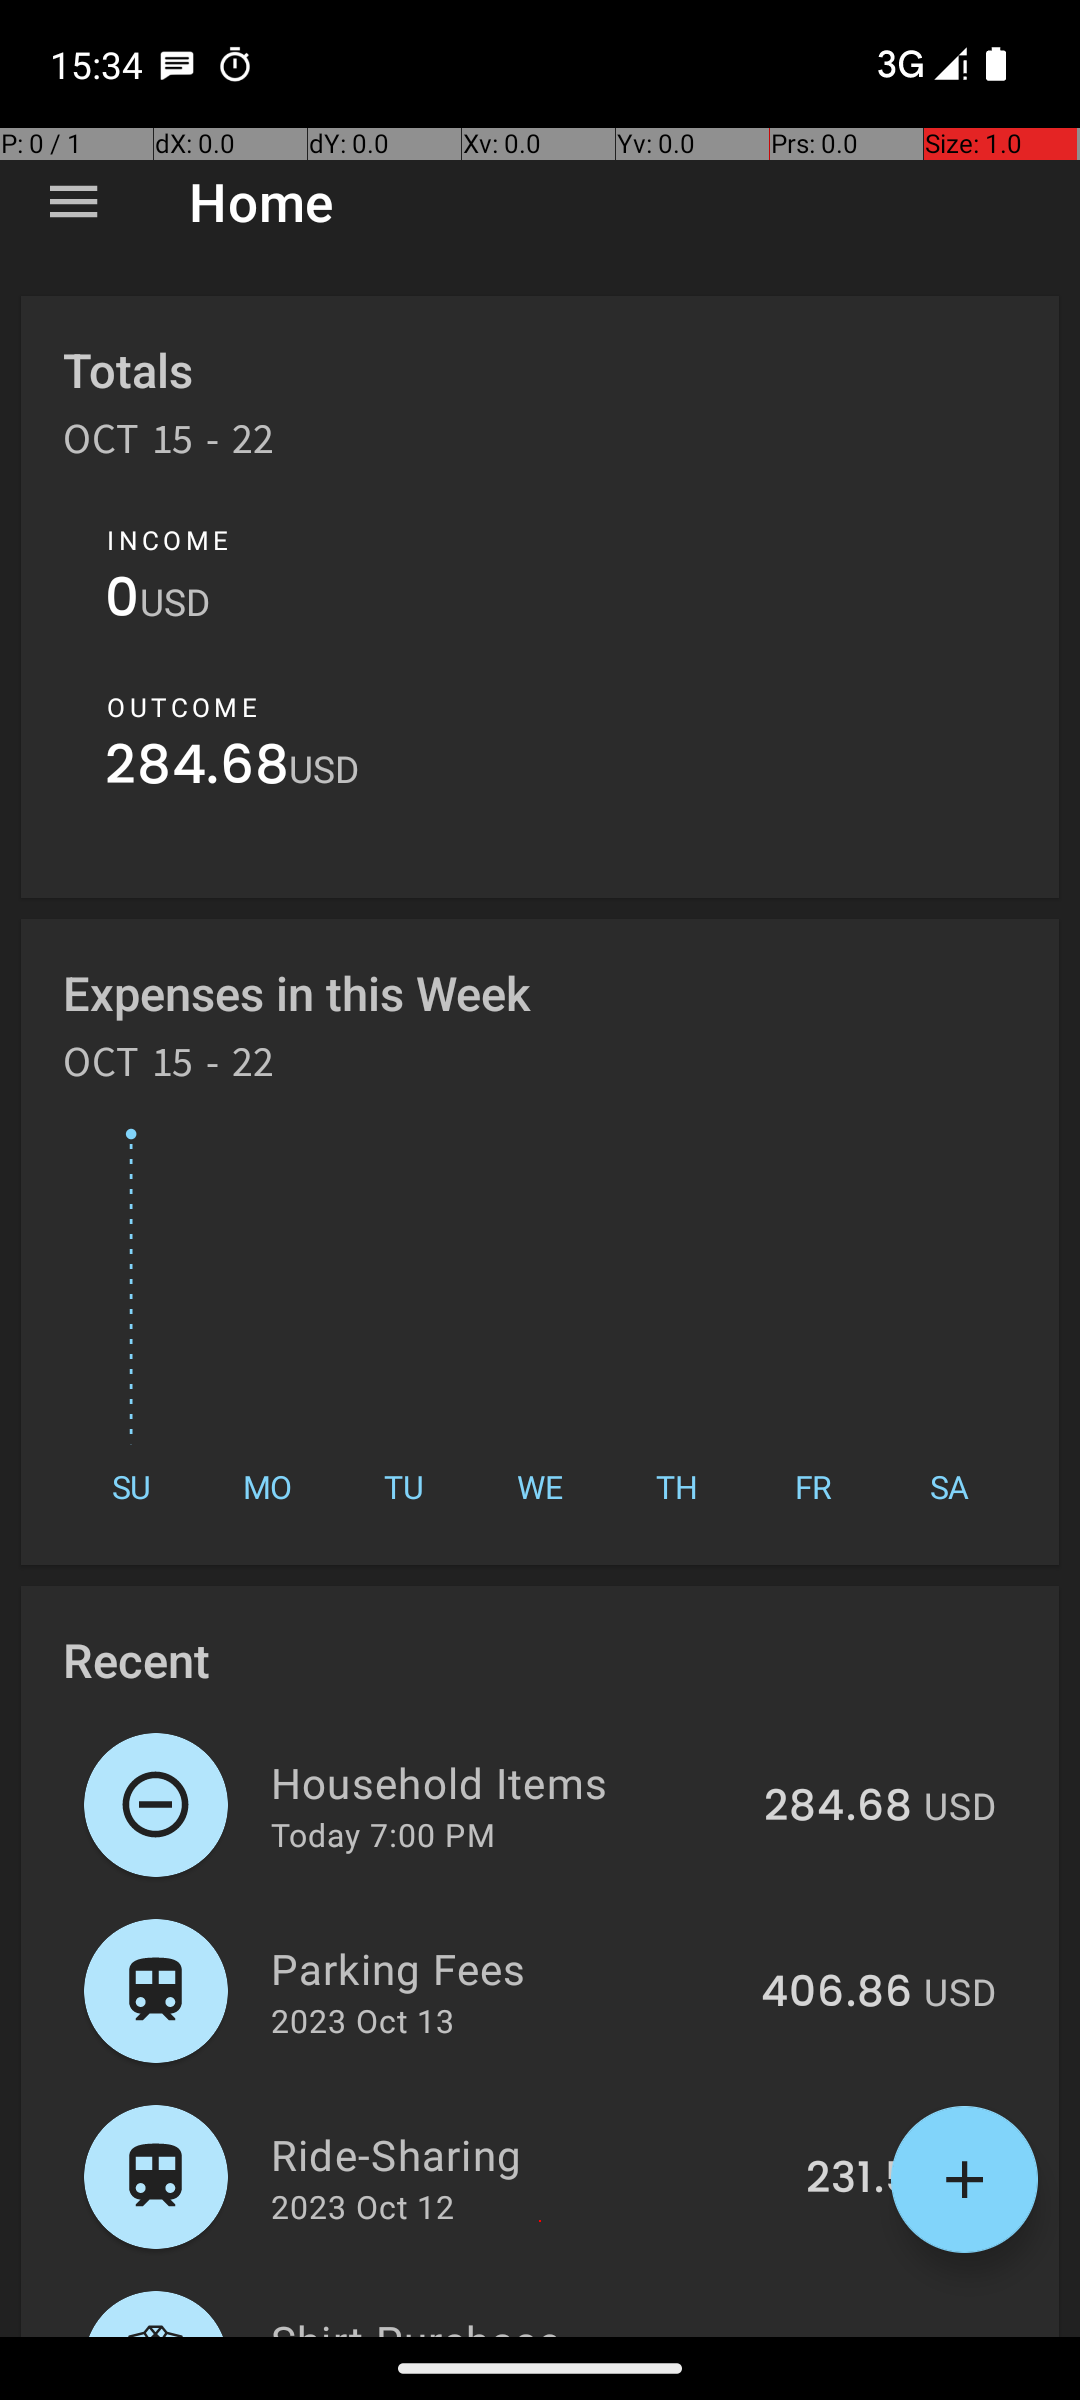 The image size is (1080, 2400). Describe the element at coordinates (836, 1993) in the screenshot. I see `406.86` at that location.